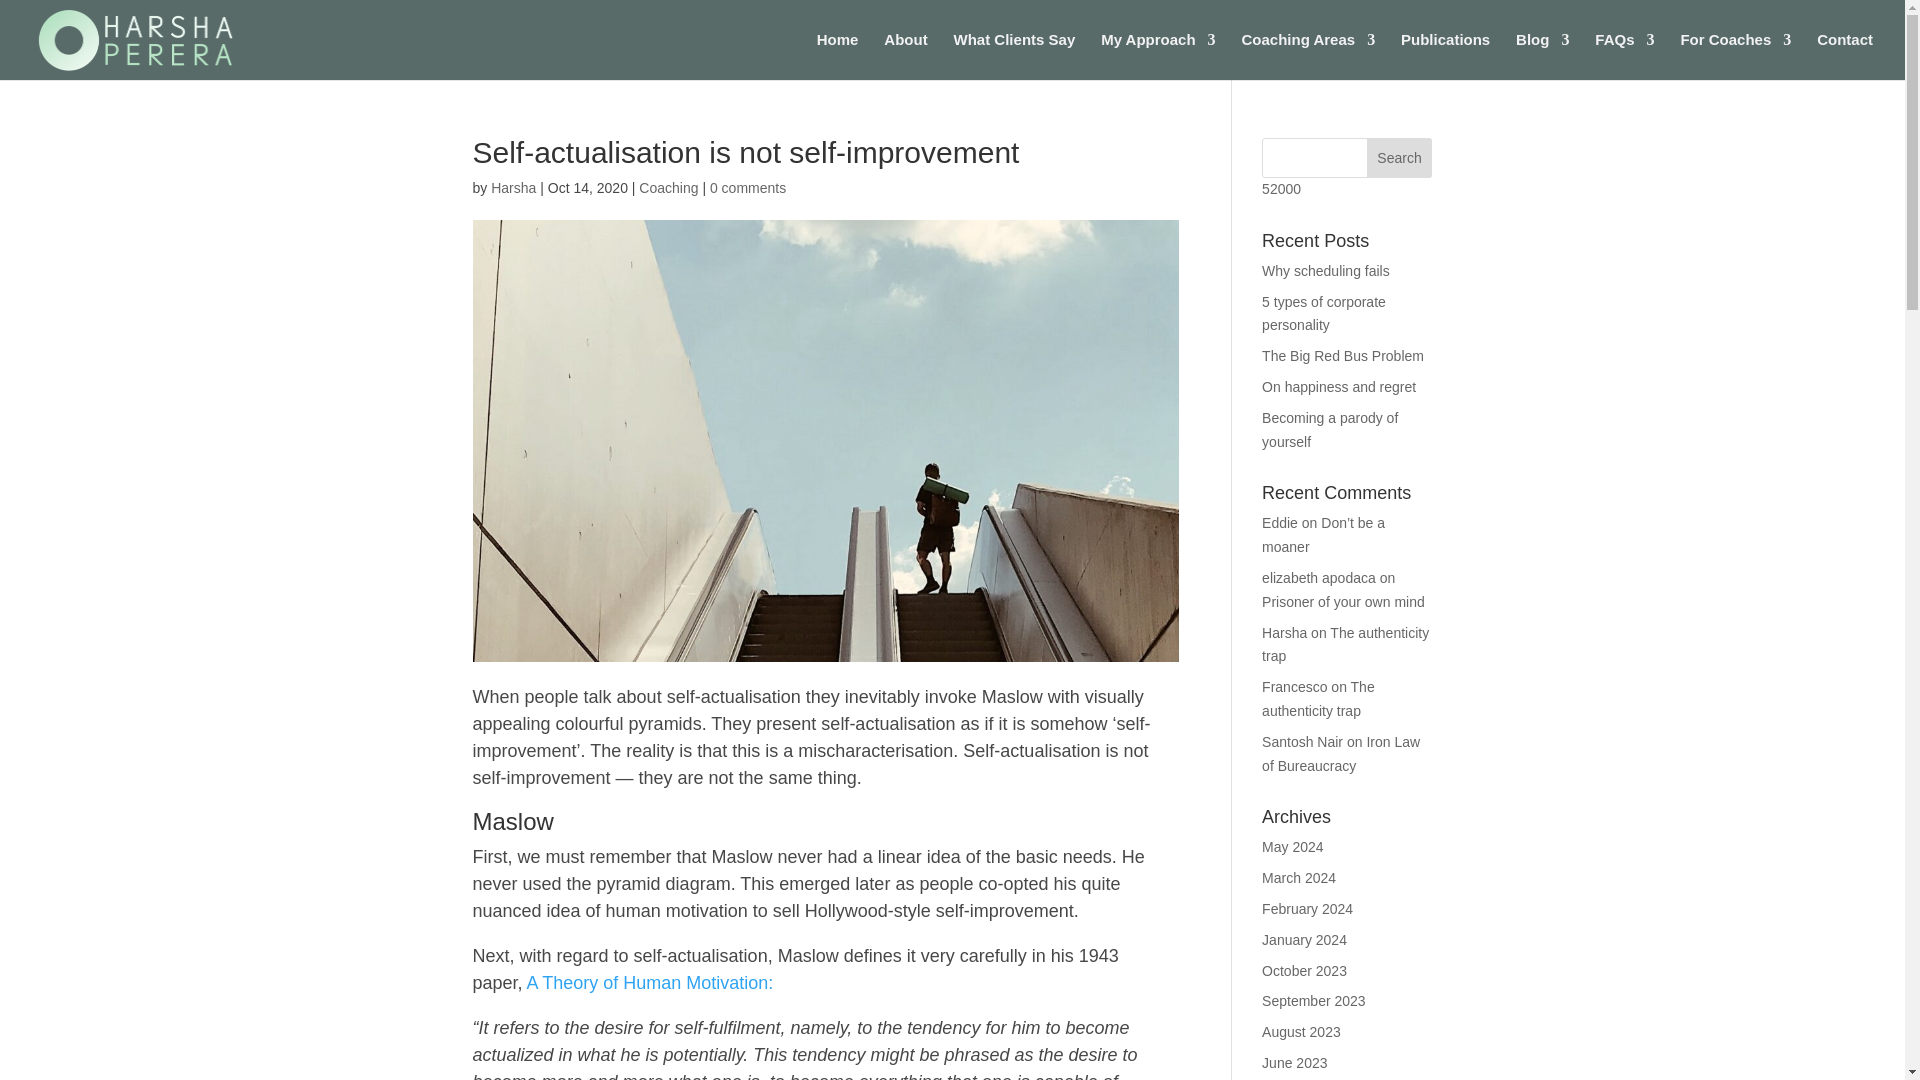 Image resolution: width=1920 pixels, height=1080 pixels. I want to click on Search, so click(1400, 158).